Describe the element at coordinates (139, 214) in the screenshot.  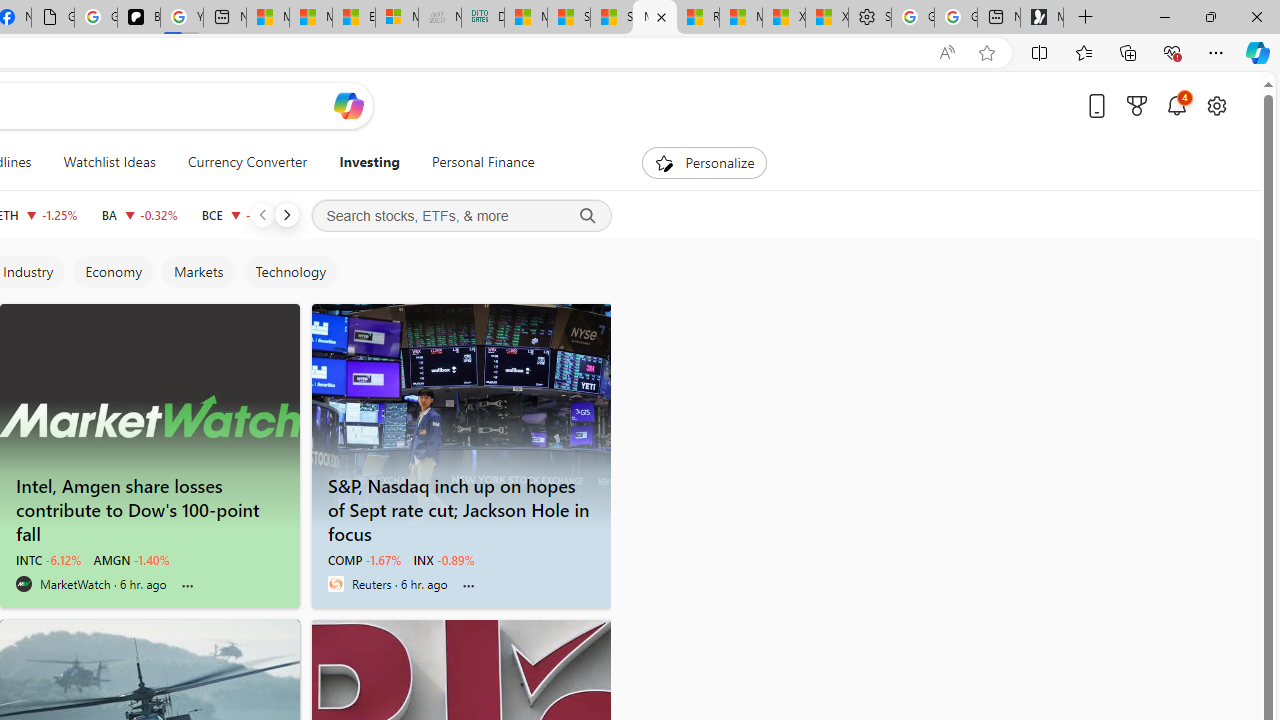
I see `BA THE BOEING COMPANY decrease 172.87 -0.56 -0.32%` at that location.